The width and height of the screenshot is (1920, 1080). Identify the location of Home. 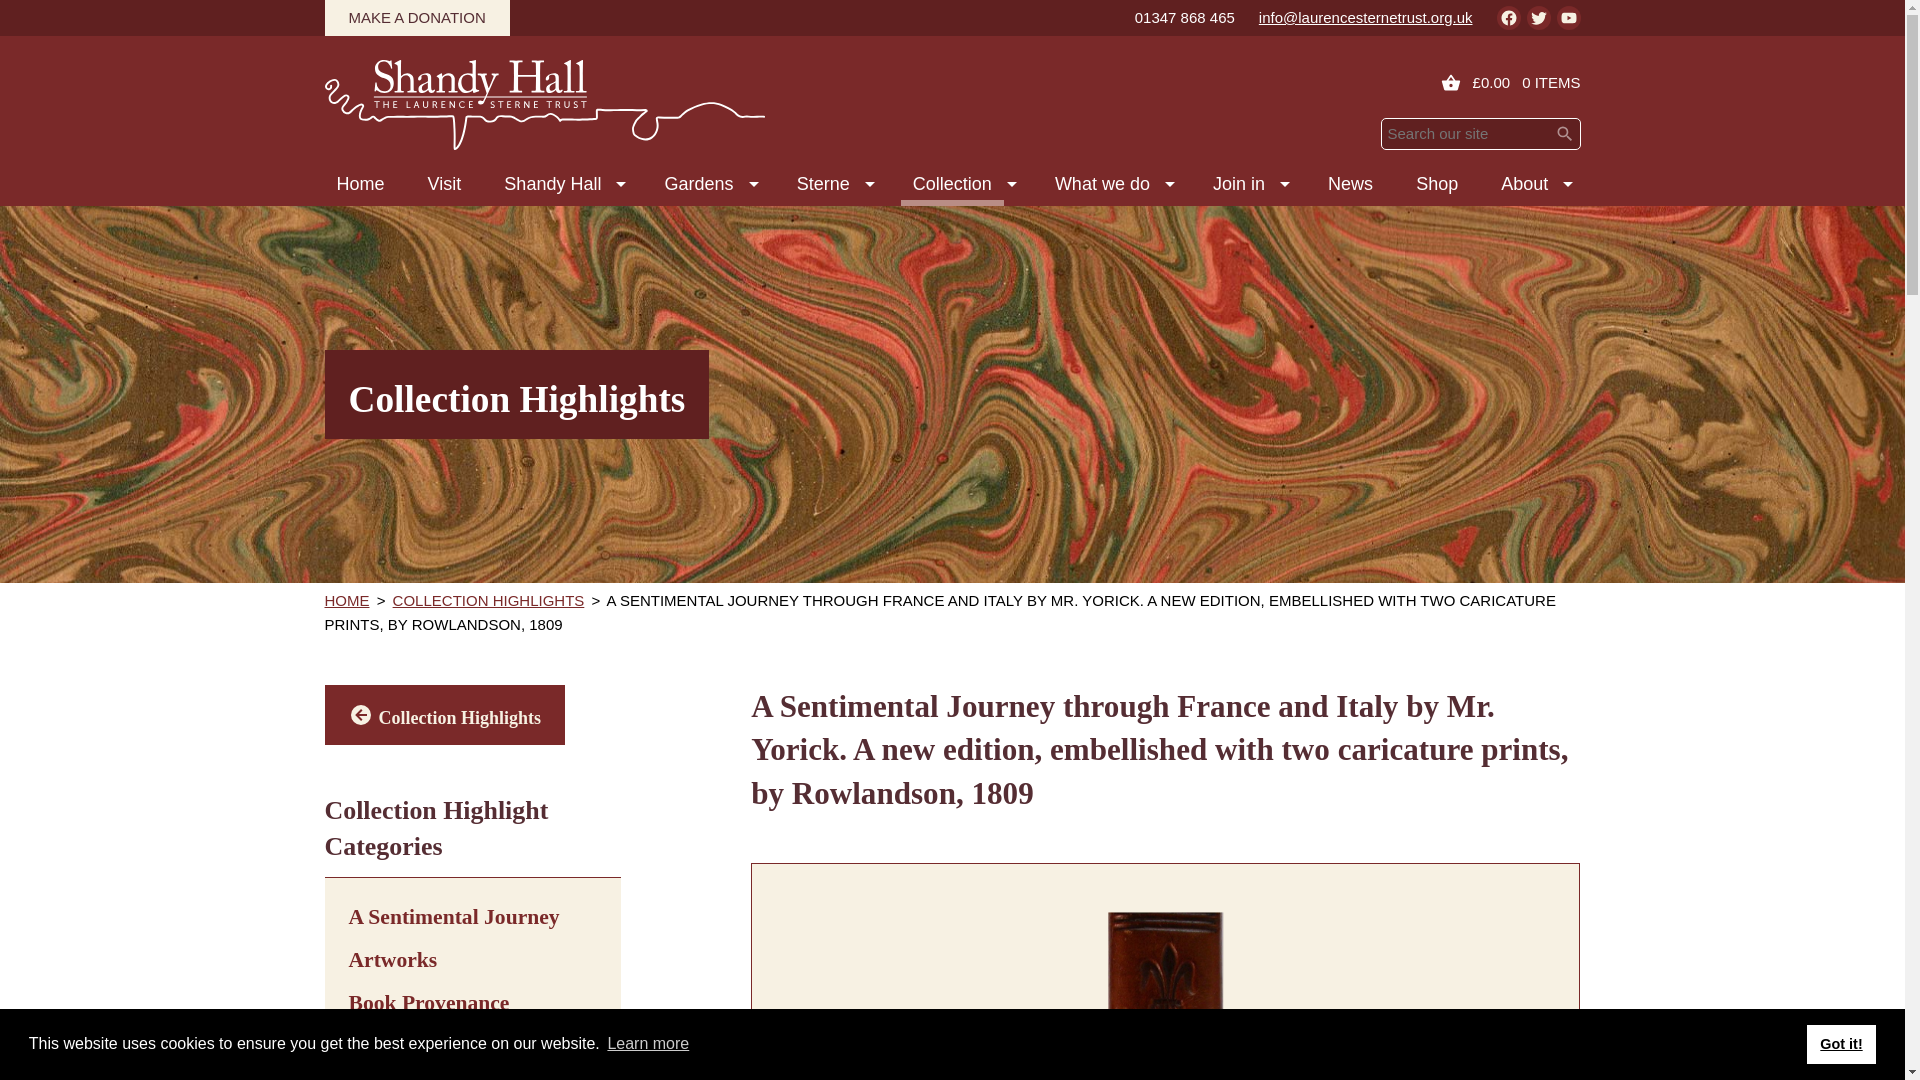
(360, 184).